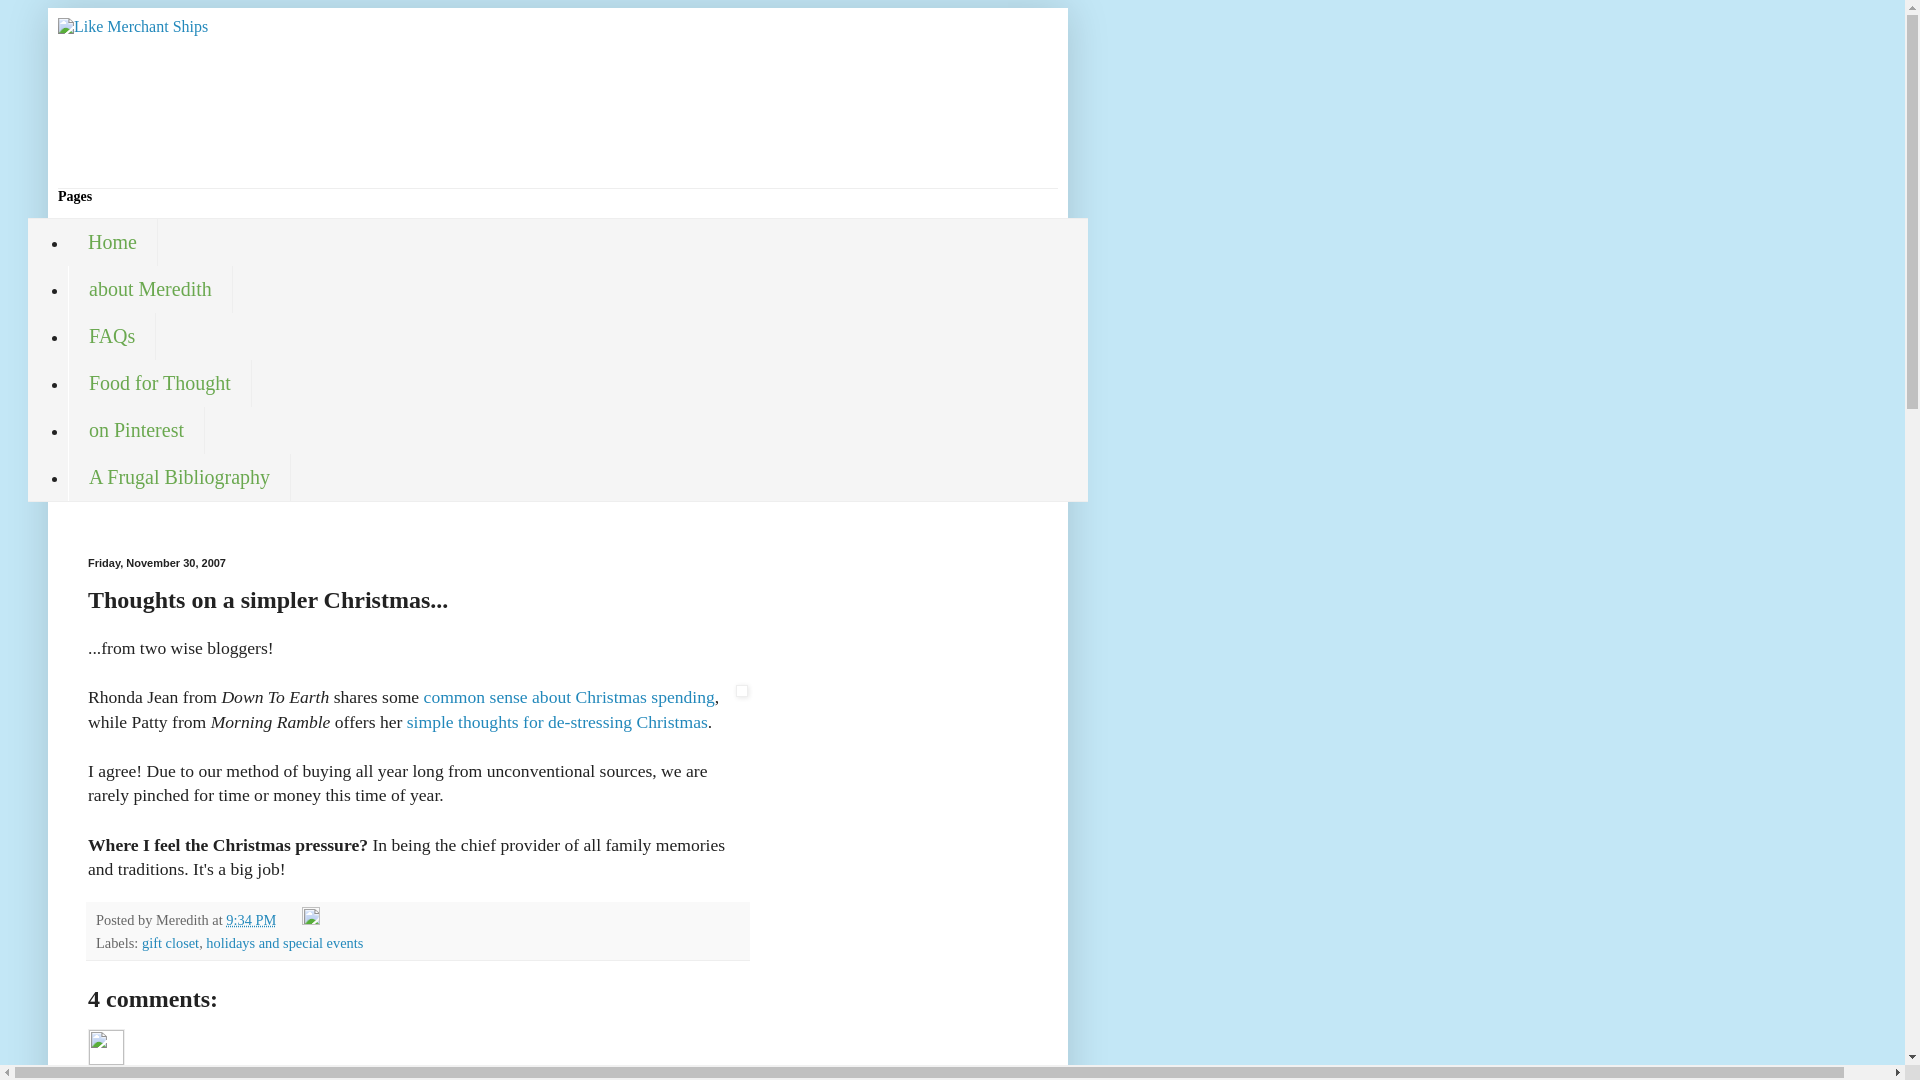  Describe the element at coordinates (179, 477) in the screenshot. I see `A Frugal Bibliography` at that location.